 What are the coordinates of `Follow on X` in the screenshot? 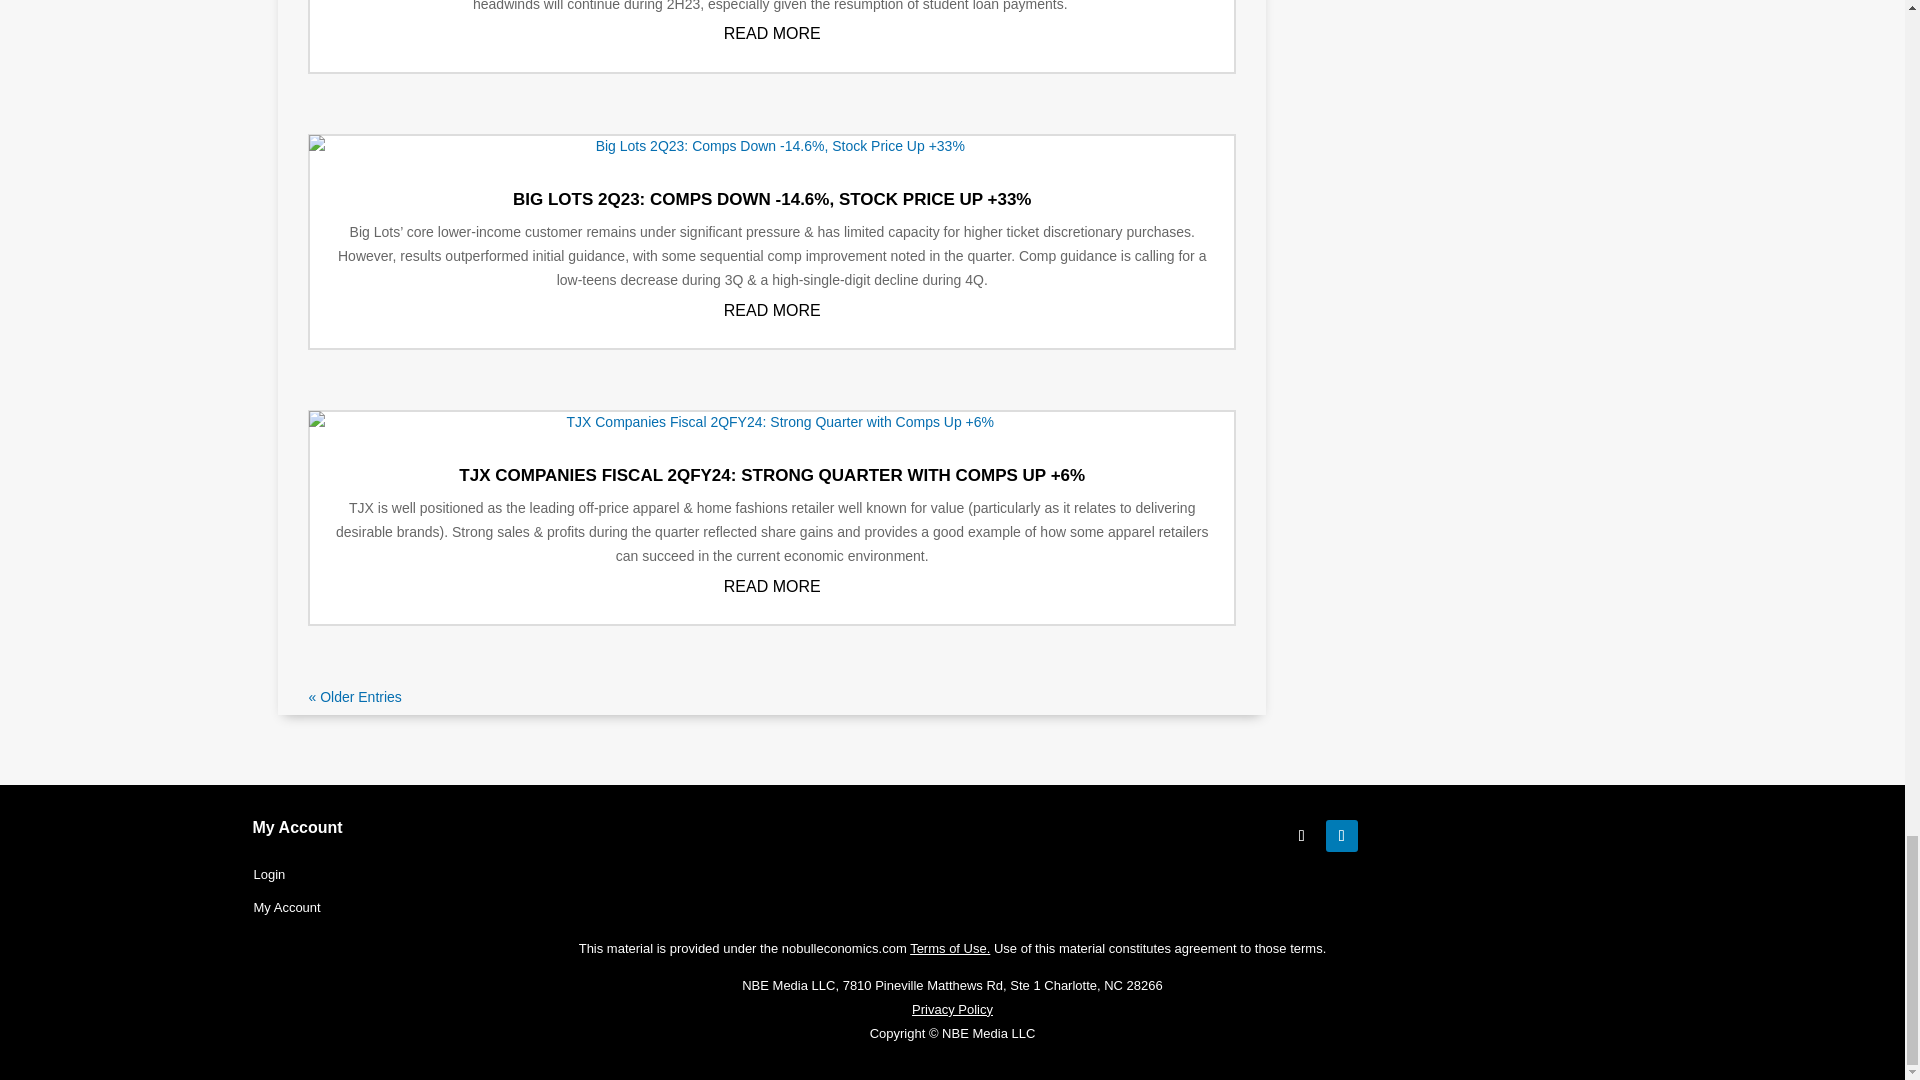 It's located at (1302, 836).